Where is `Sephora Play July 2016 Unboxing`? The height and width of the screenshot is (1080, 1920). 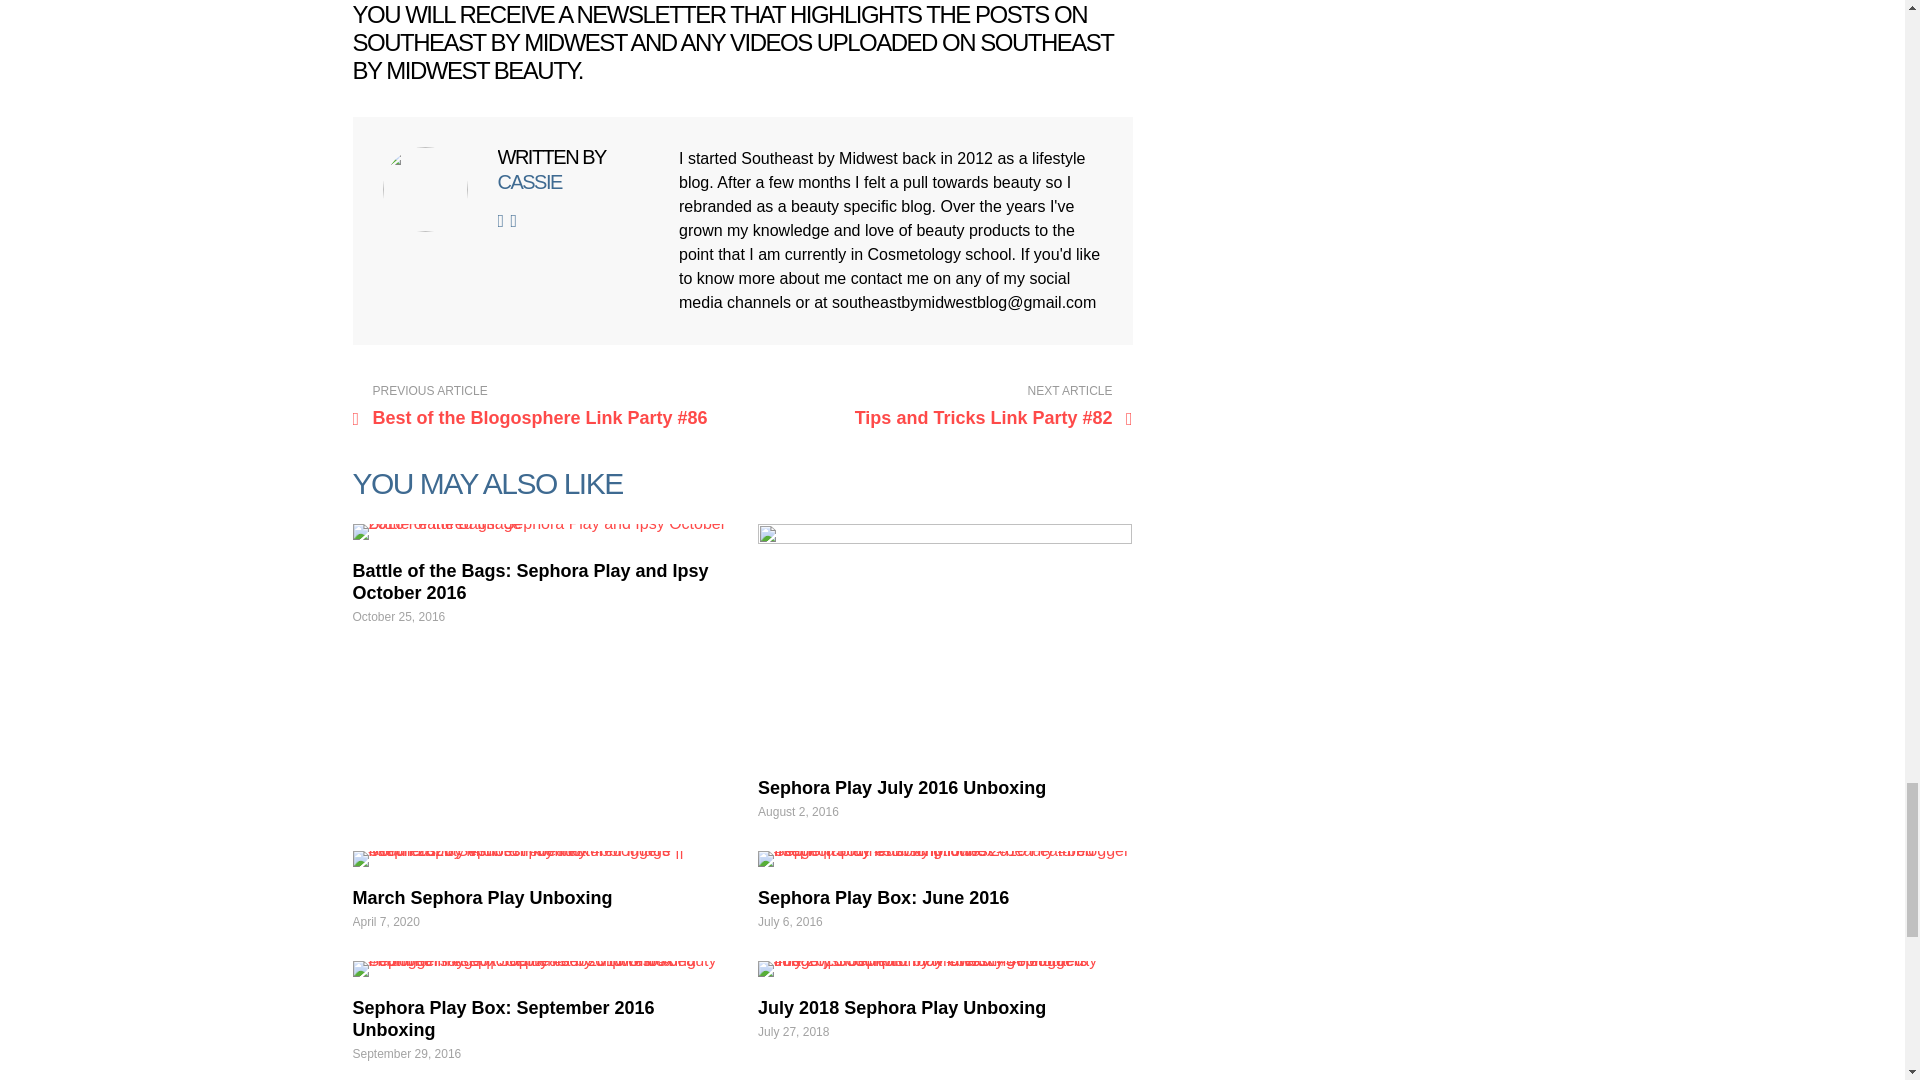
Sephora Play July 2016 Unboxing is located at coordinates (902, 788).